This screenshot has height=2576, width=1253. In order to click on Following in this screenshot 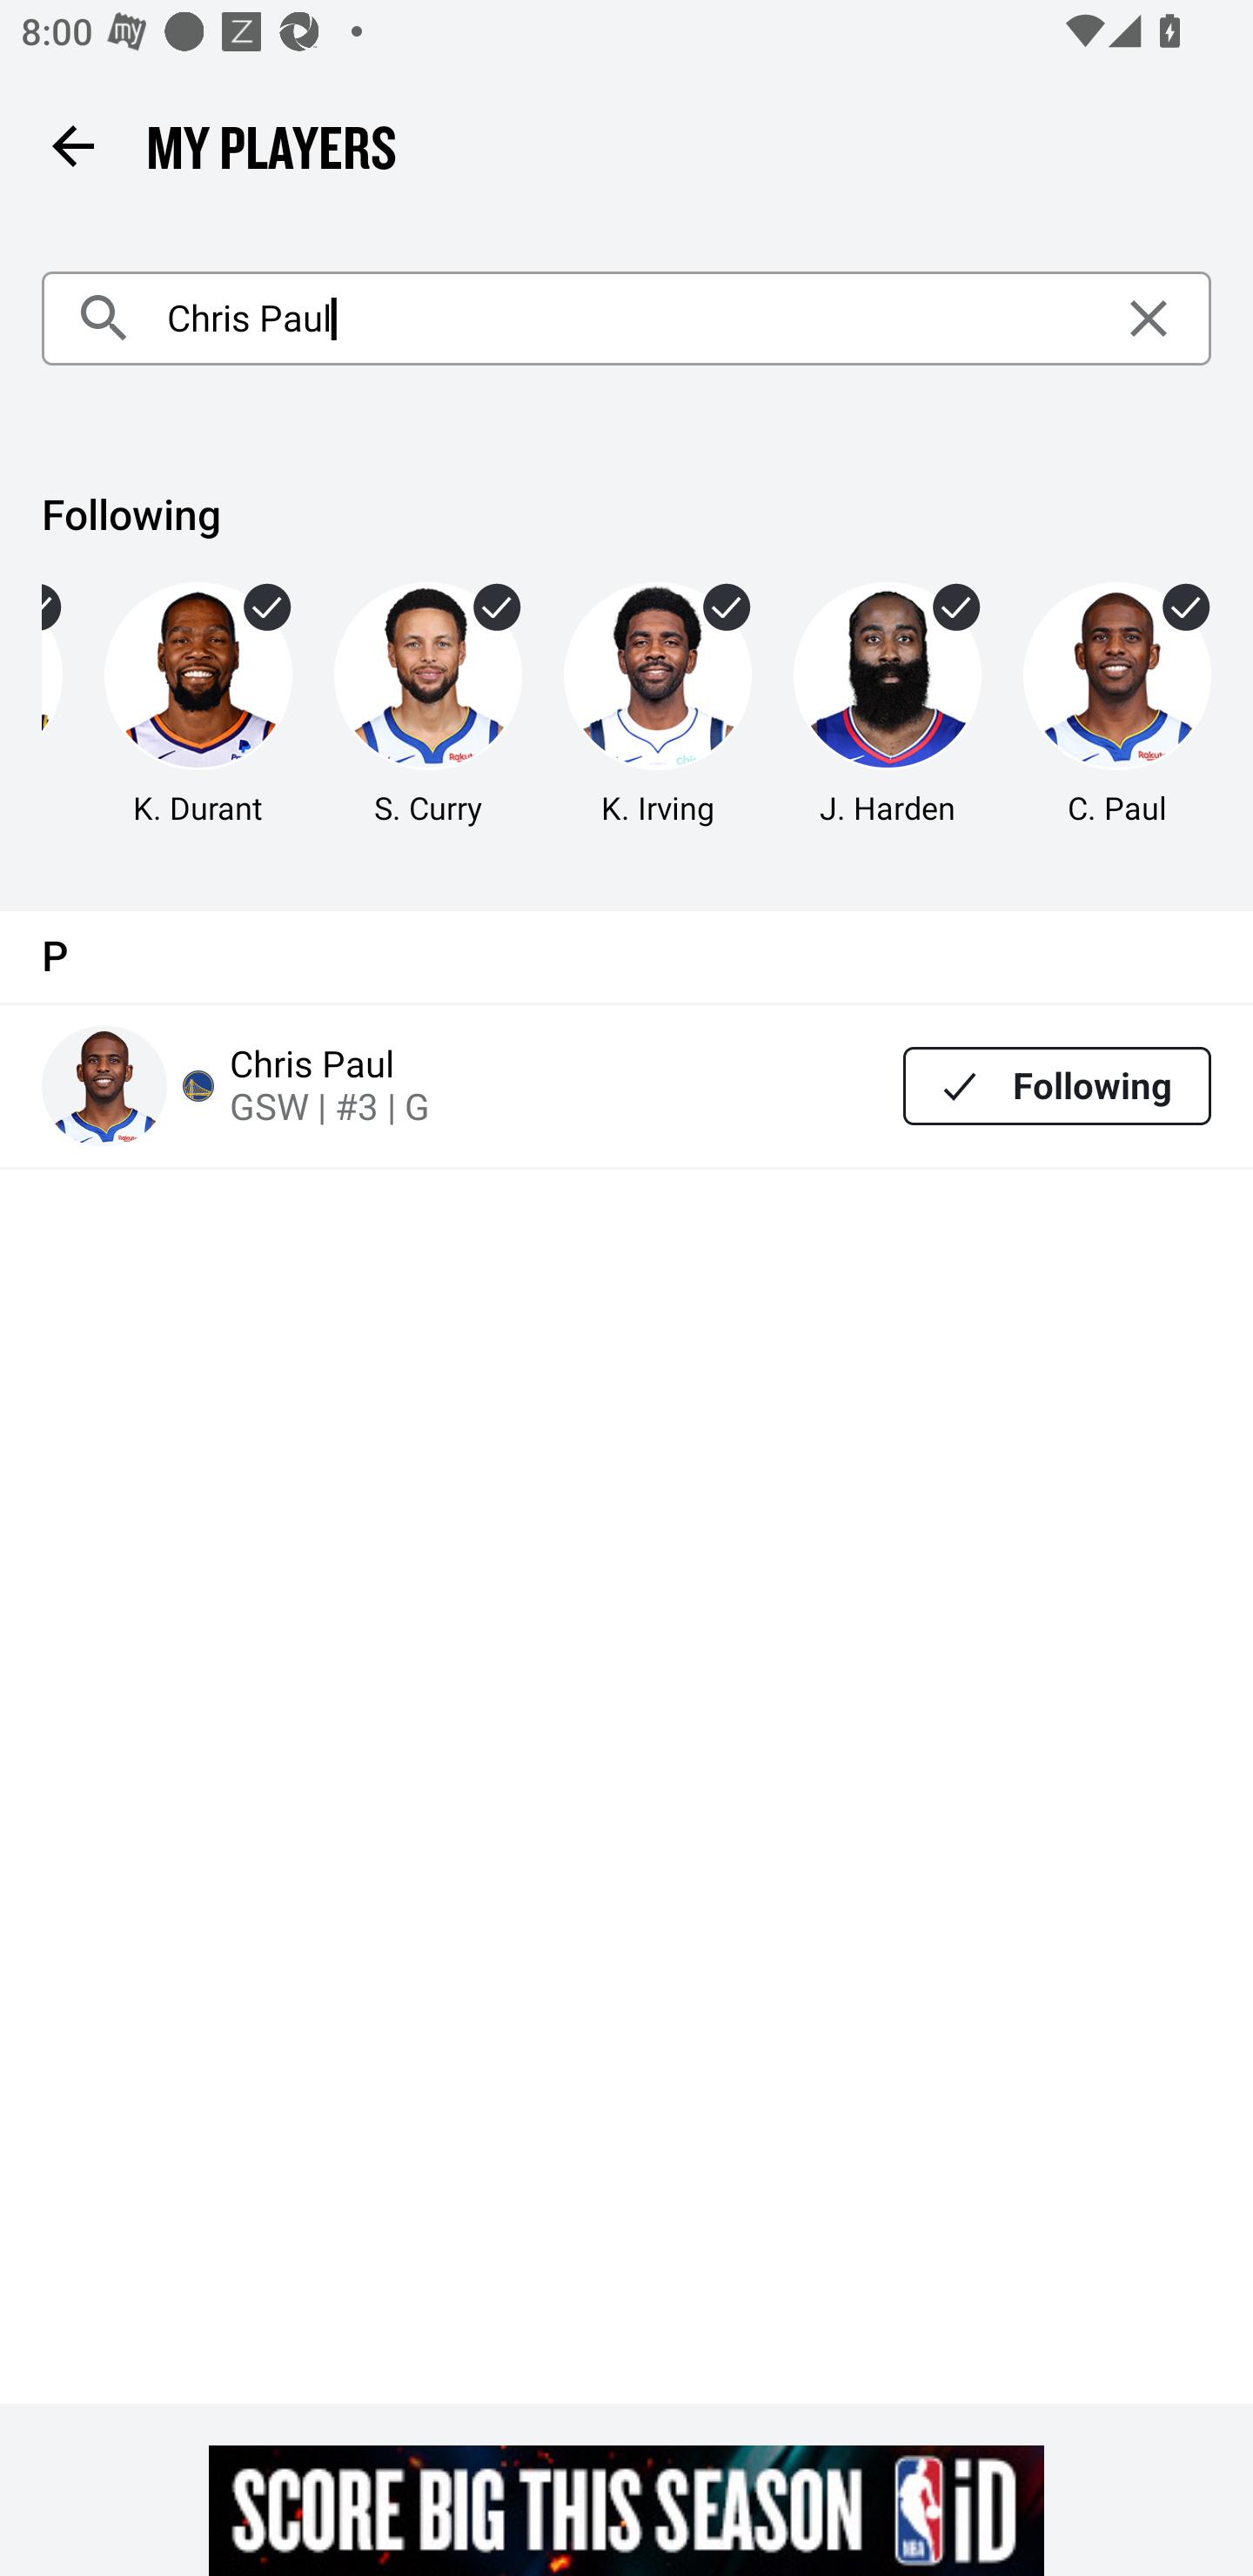, I will do `click(1057, 1086)`.